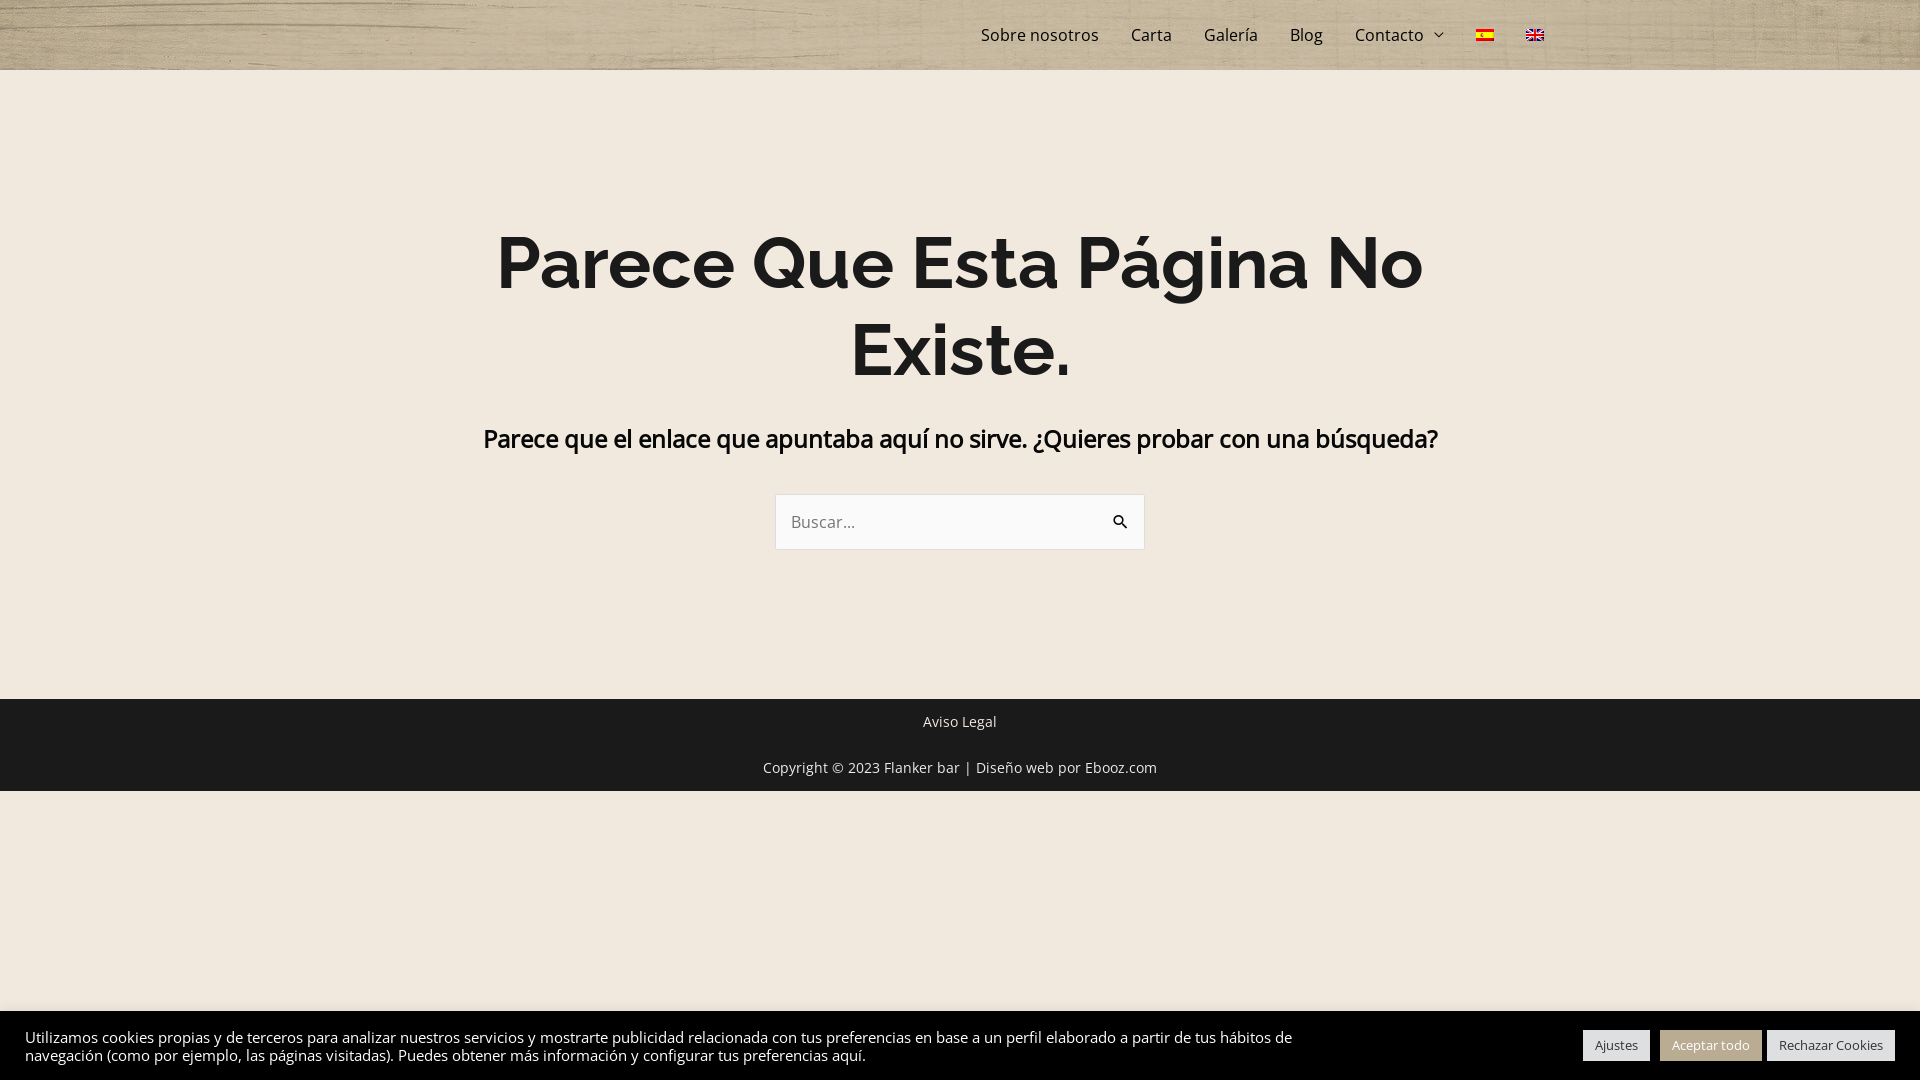 The image size is (1920, 1080). I want to click on Blog, so click(1306, 35).